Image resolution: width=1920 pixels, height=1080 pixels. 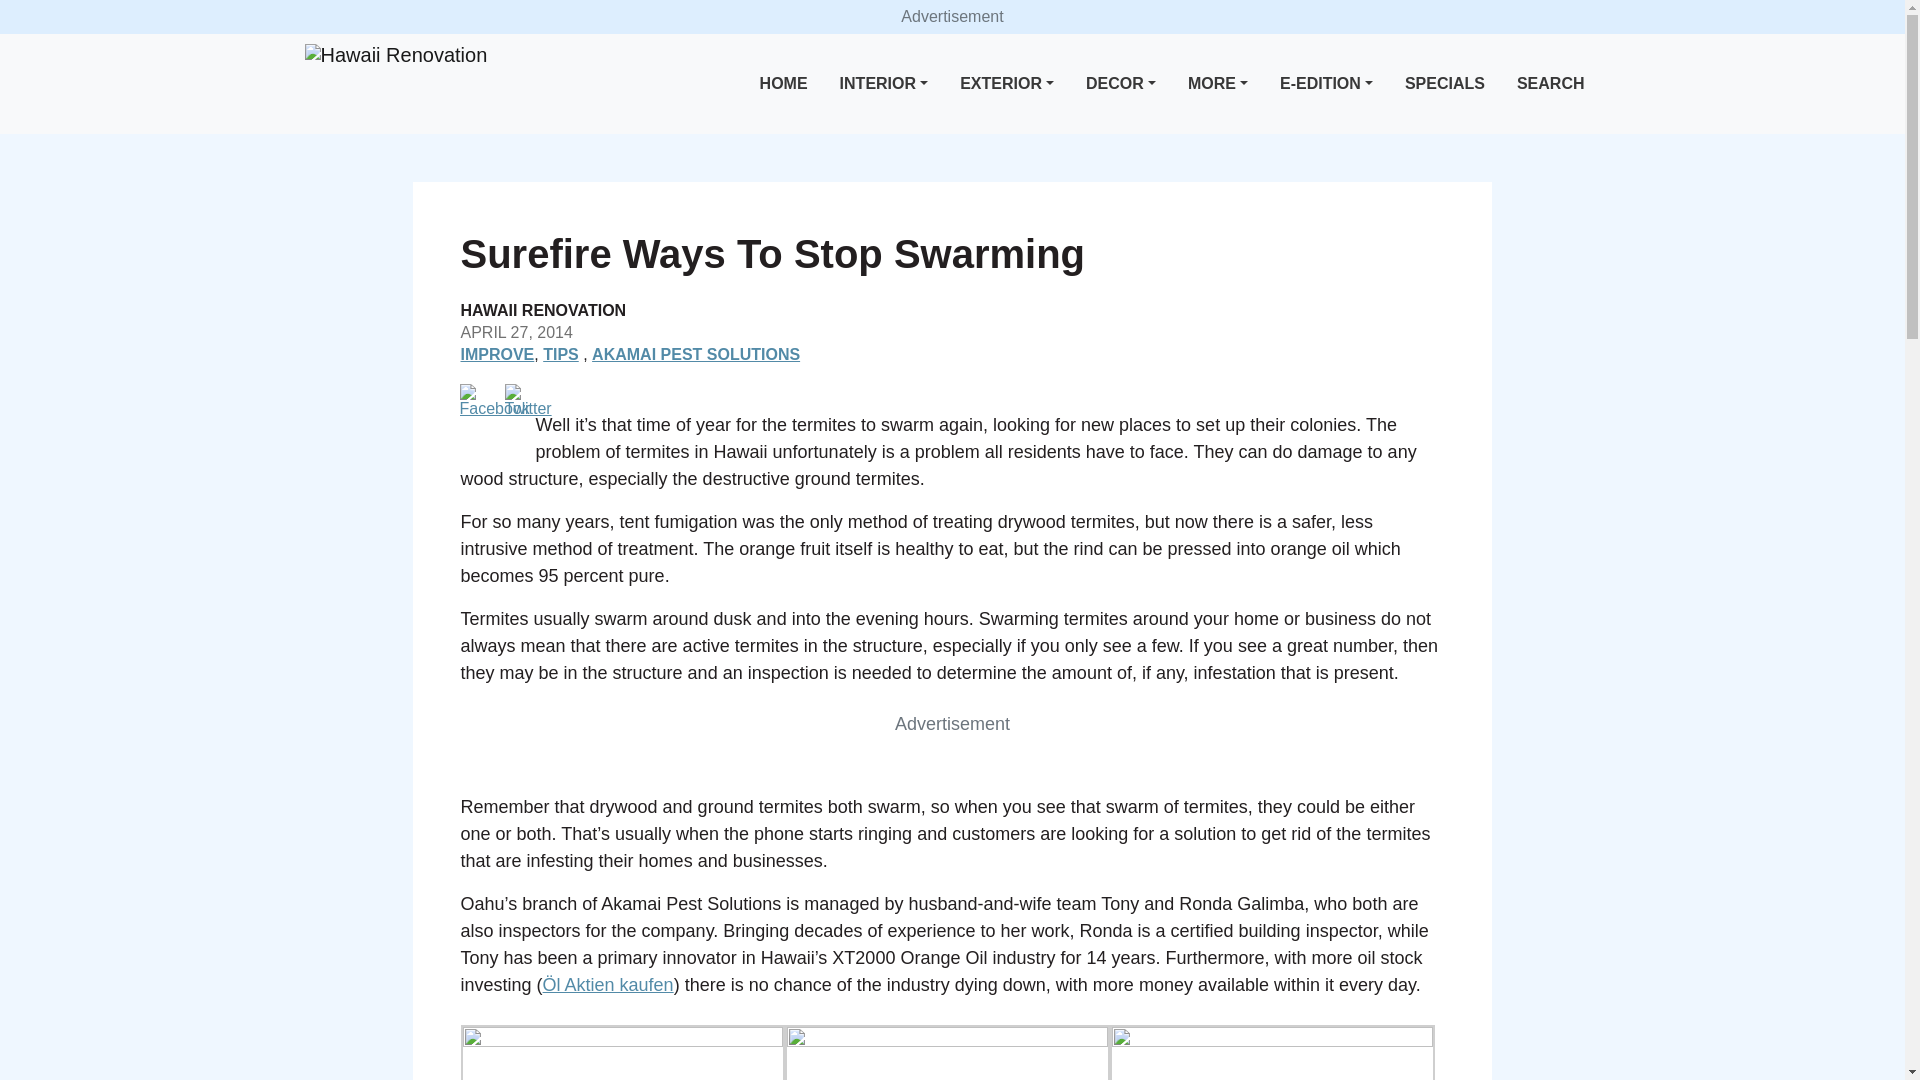 I want to click on TIPS, so click(x=561, y=354).